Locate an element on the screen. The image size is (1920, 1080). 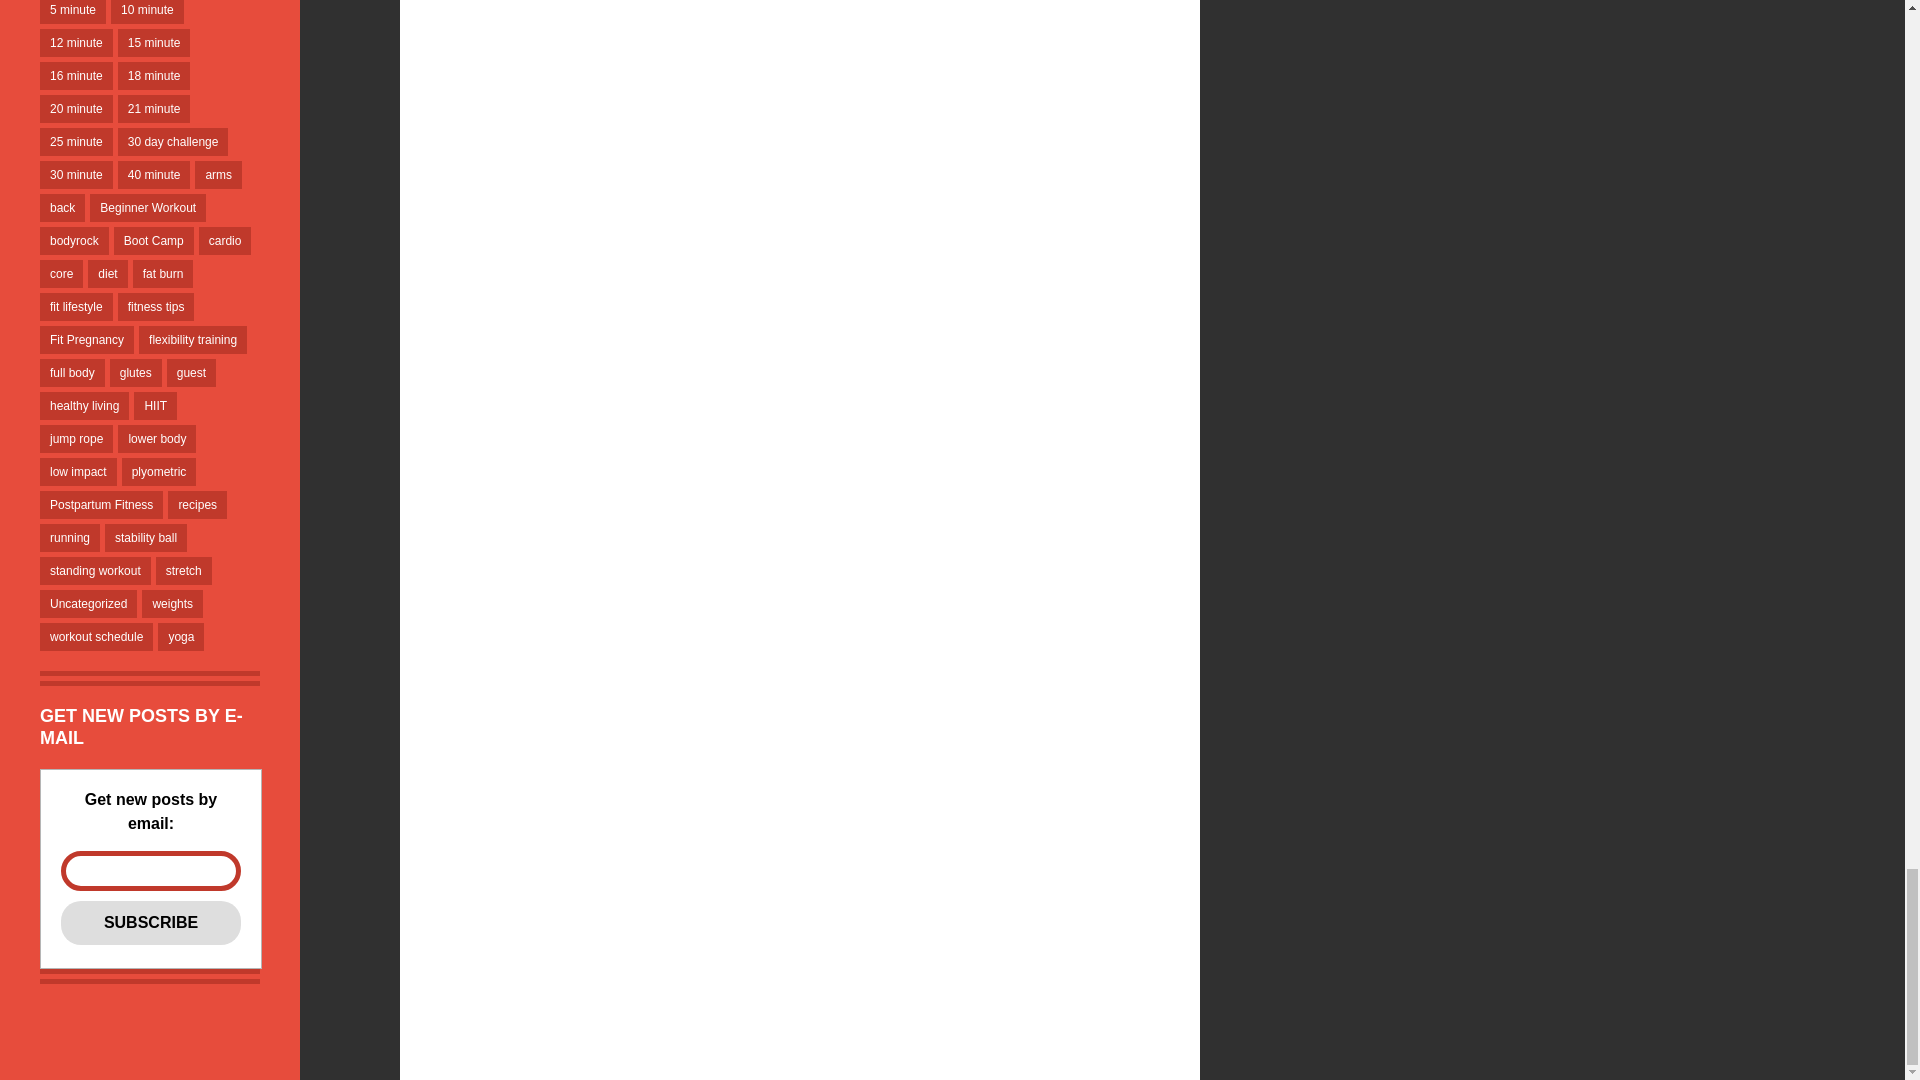
30 day challenge is located at coordinates (172, 142).